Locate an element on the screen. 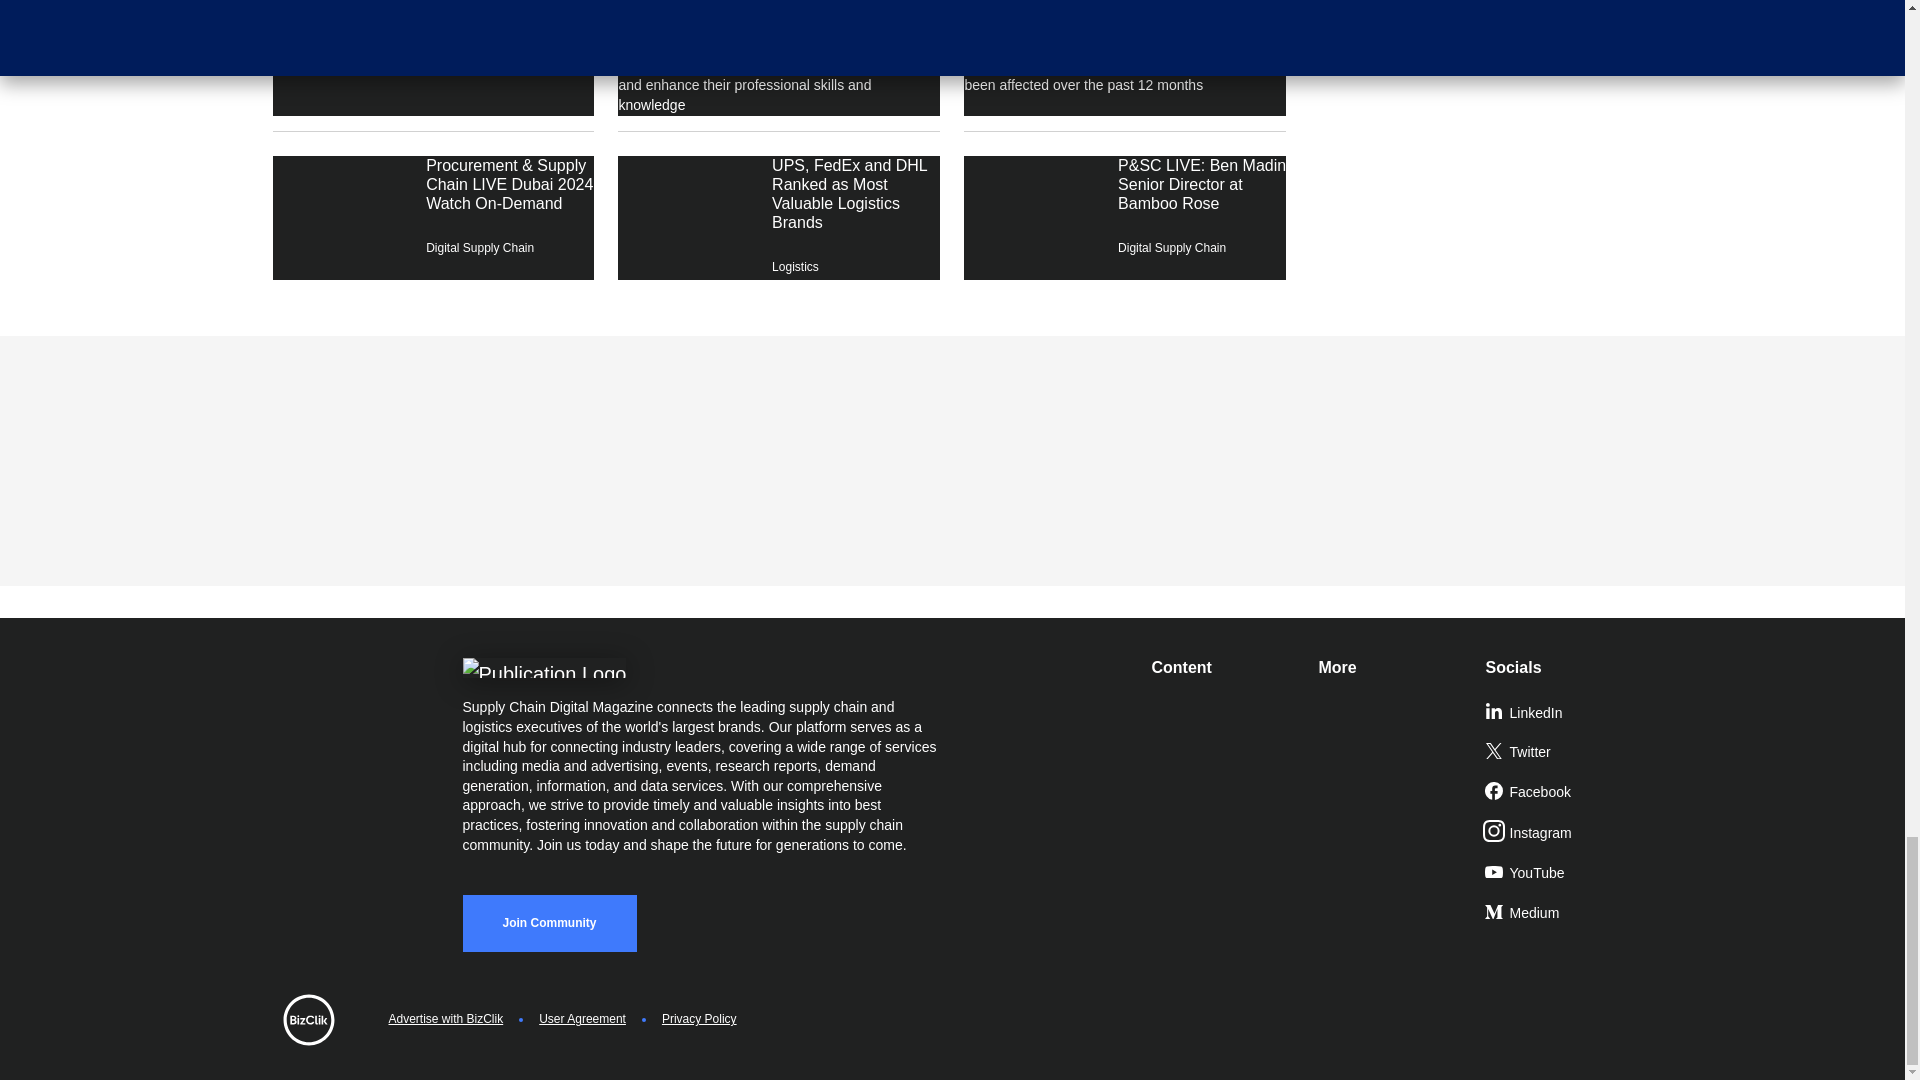 This screenshot has width=1920, height=1080. Join Community is located at coordinates (548, 923).